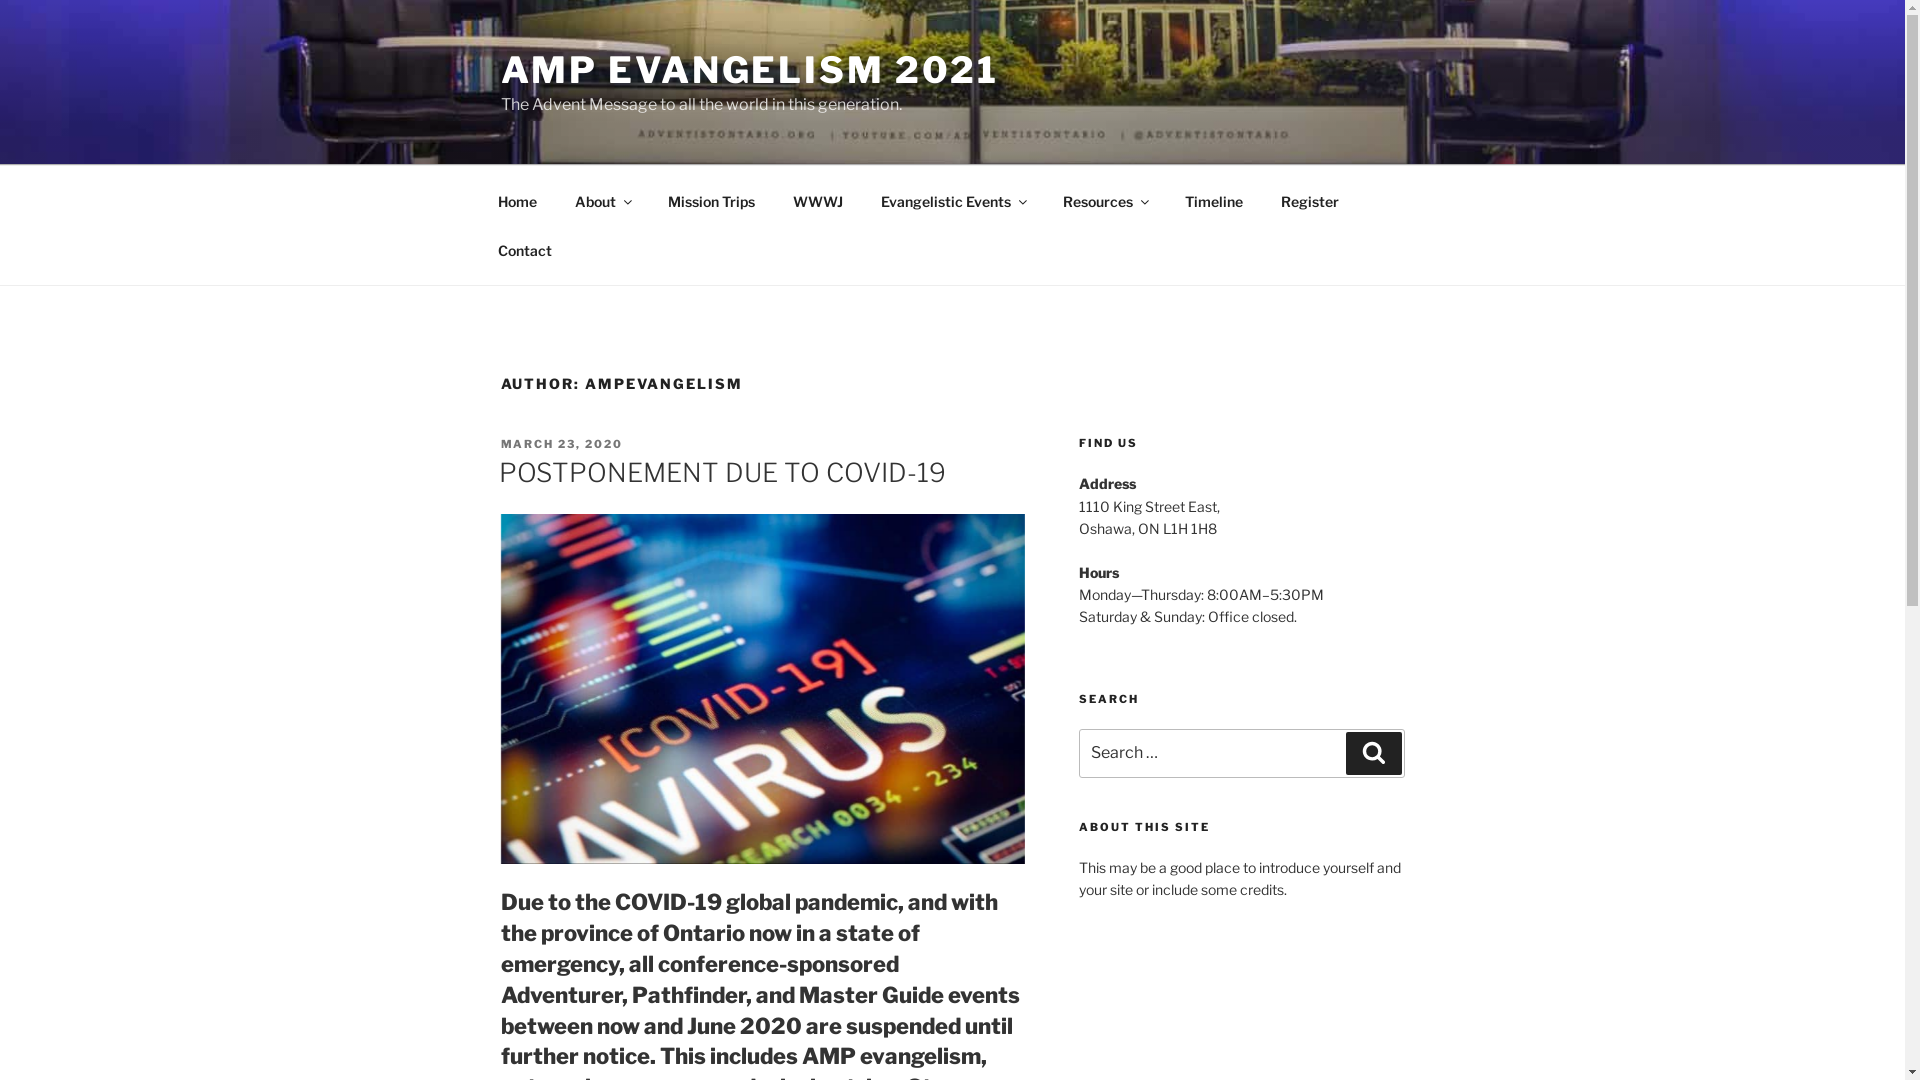  I want to click on Evangelistic Events, so click(954, 200).